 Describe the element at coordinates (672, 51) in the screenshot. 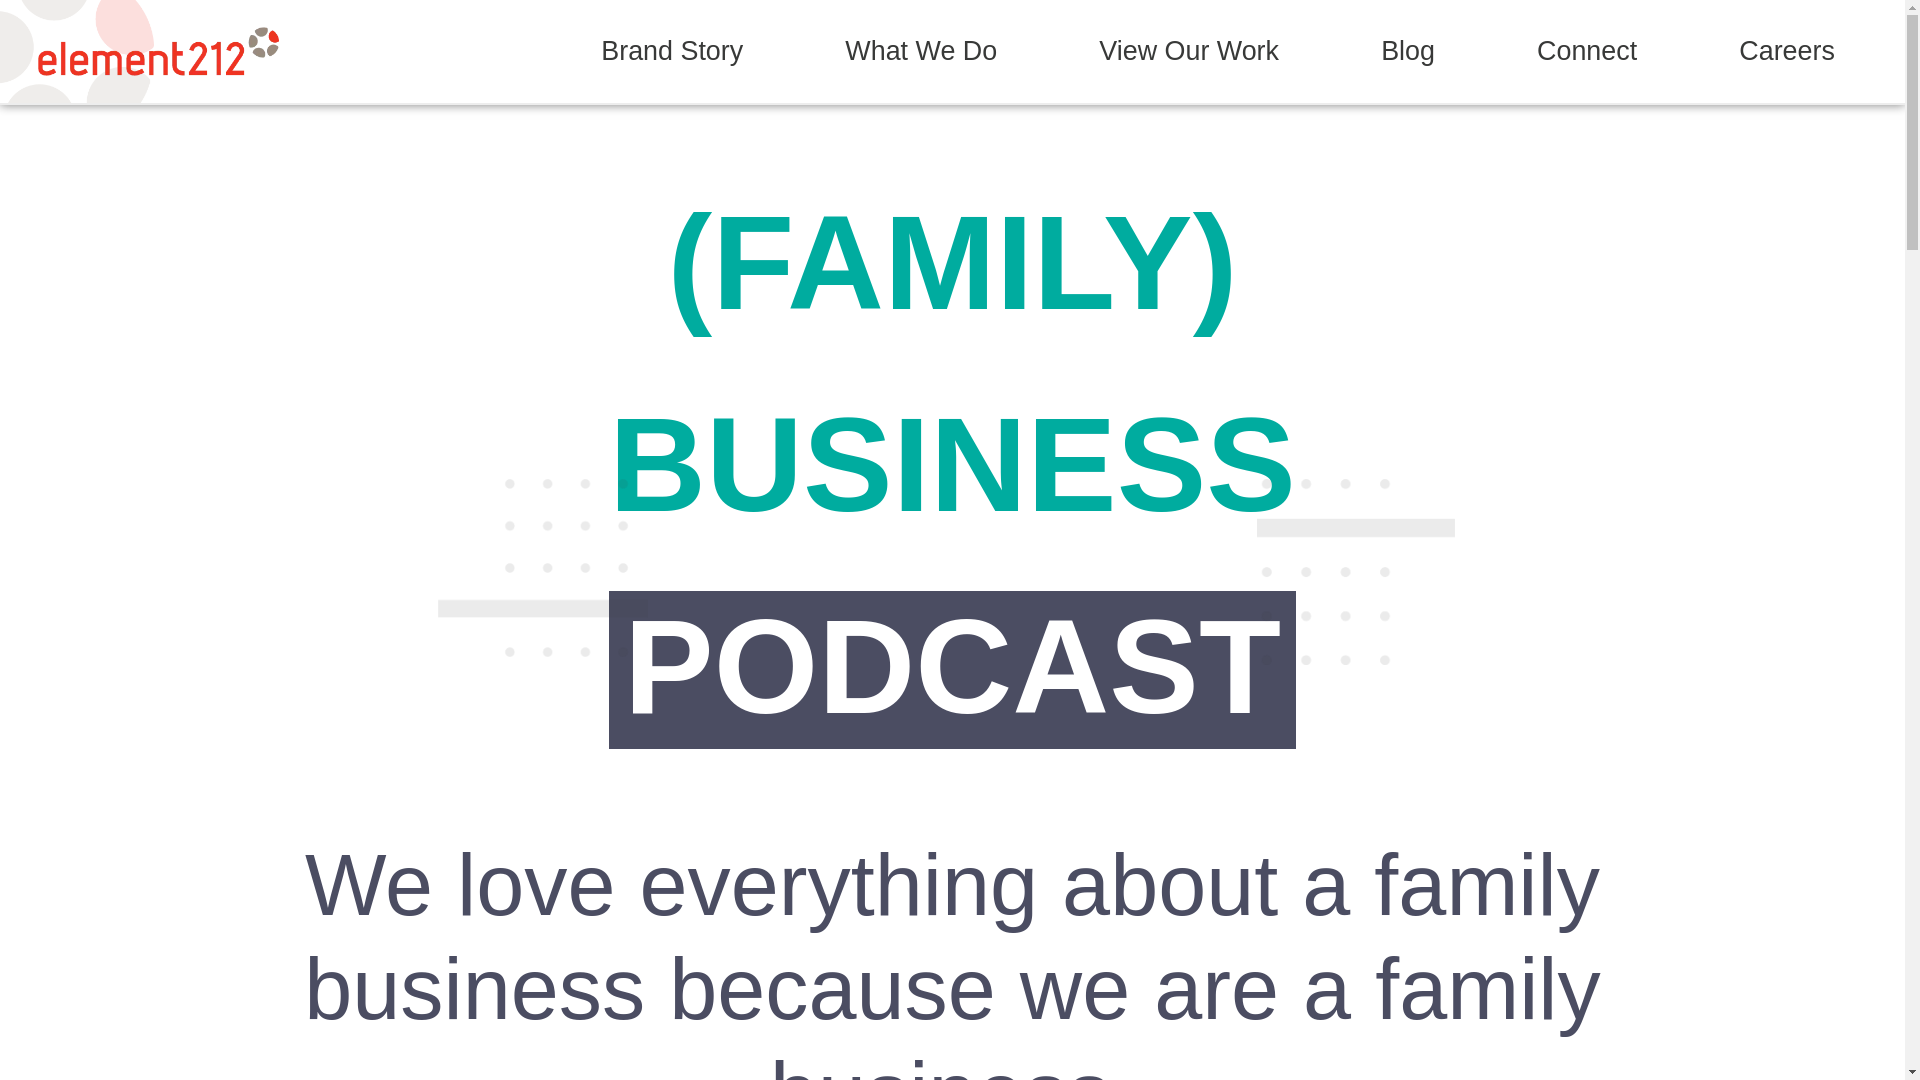

I see `Brand Story` at that location.